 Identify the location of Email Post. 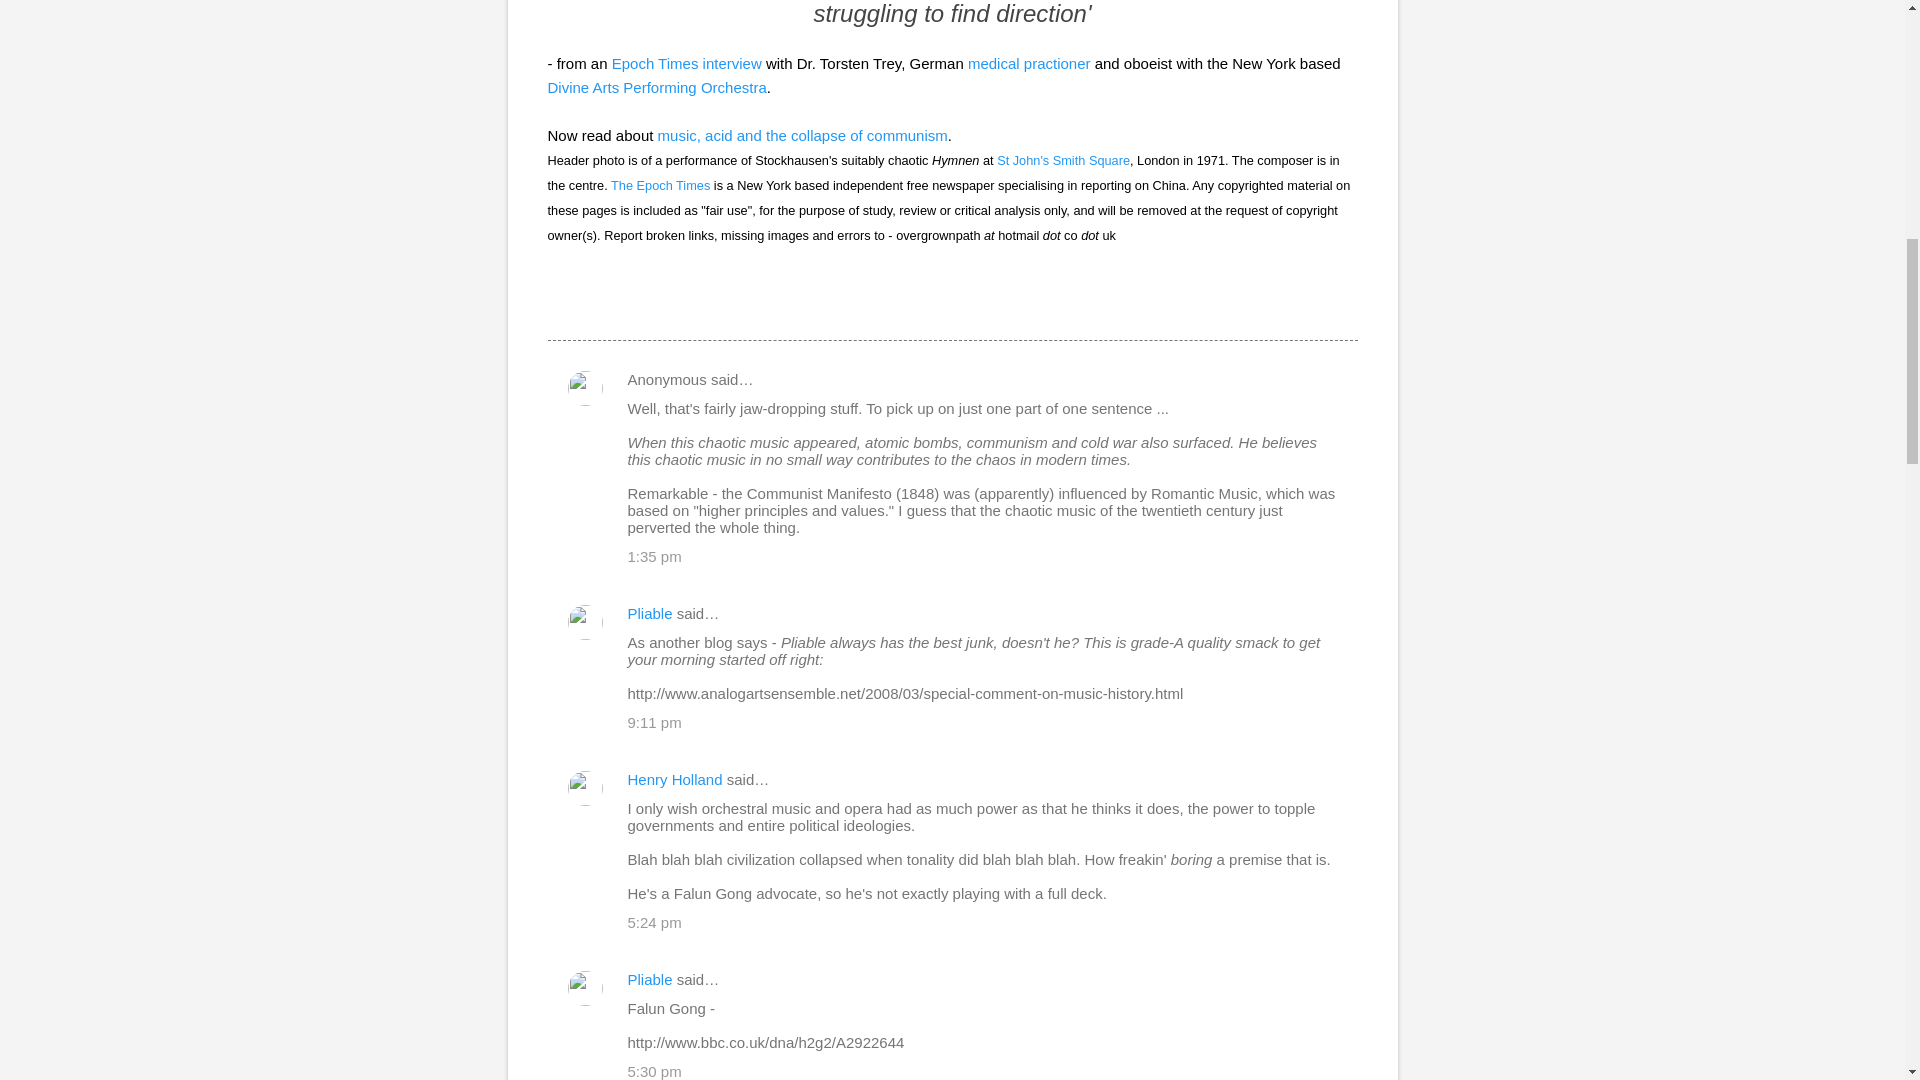
(560, 304).